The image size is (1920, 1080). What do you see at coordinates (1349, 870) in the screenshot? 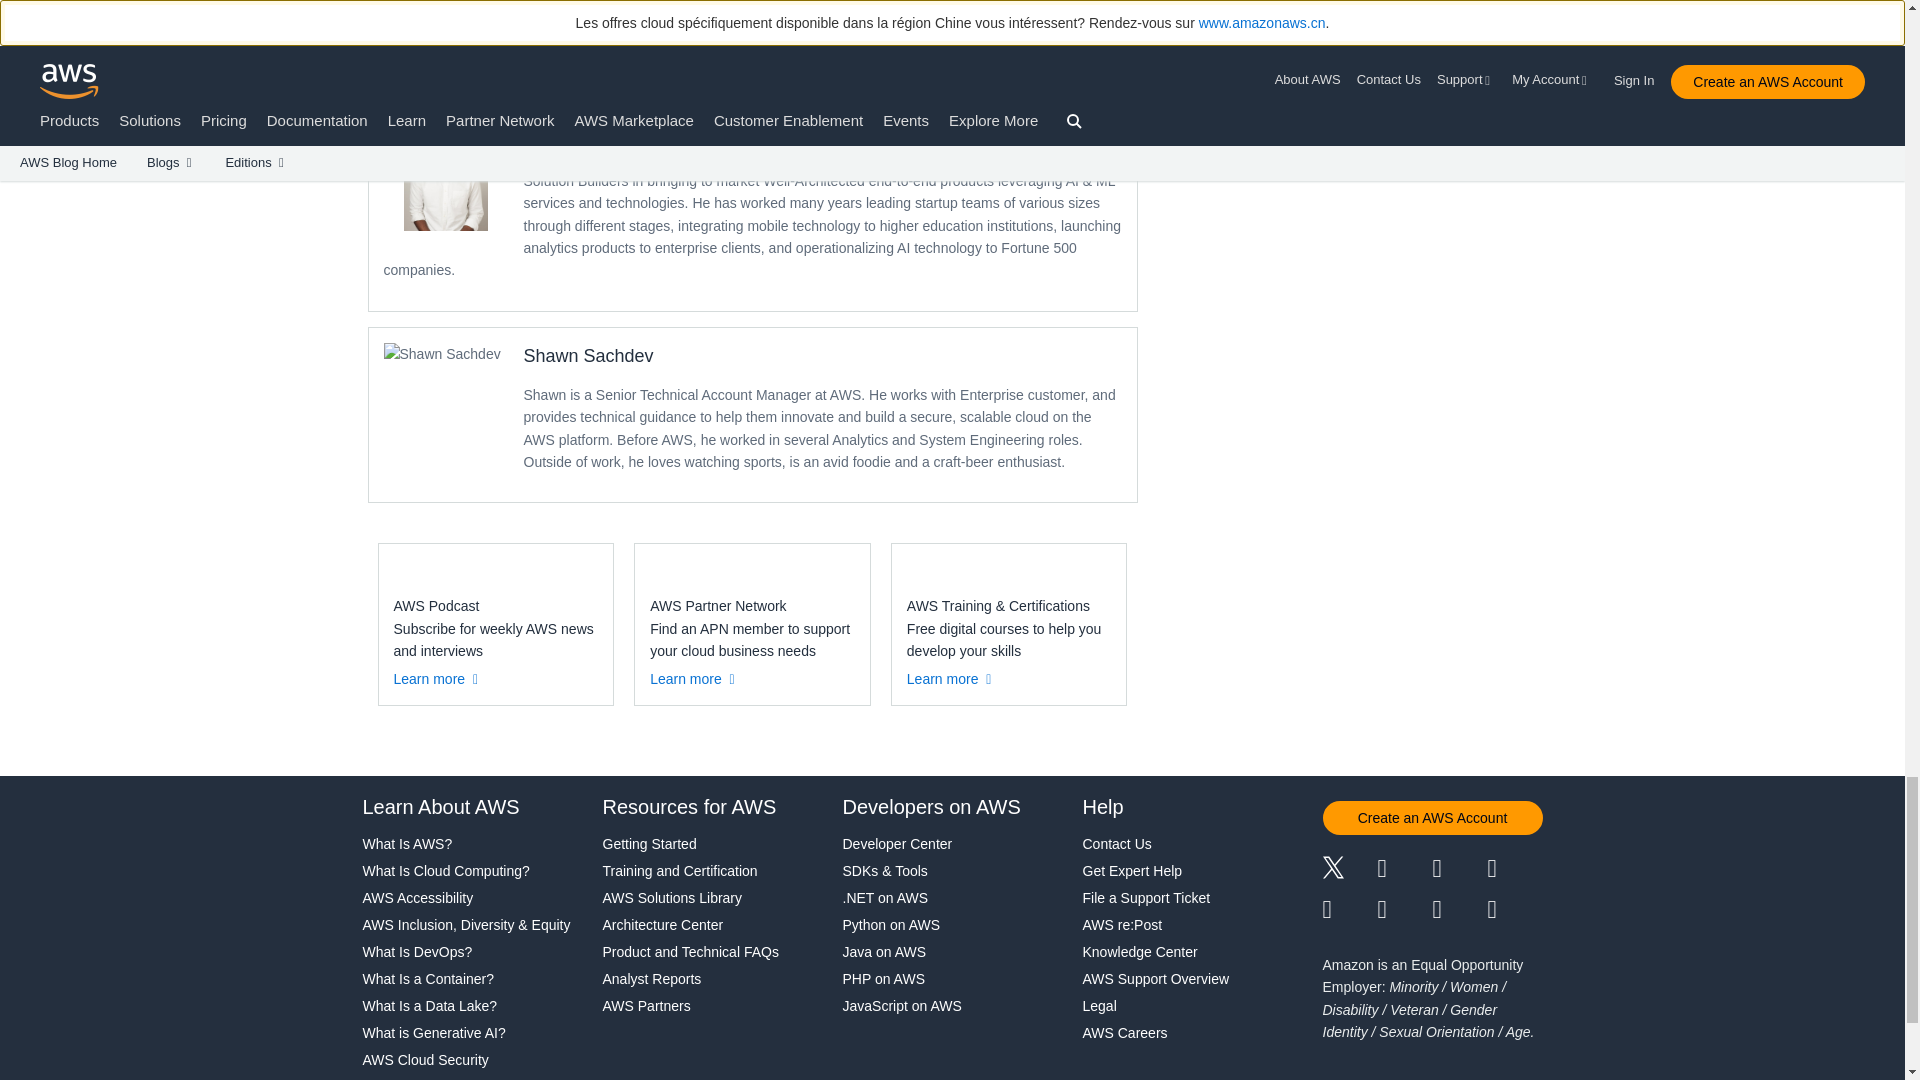
I see `Twitter` at bounding box center [1349, 870].